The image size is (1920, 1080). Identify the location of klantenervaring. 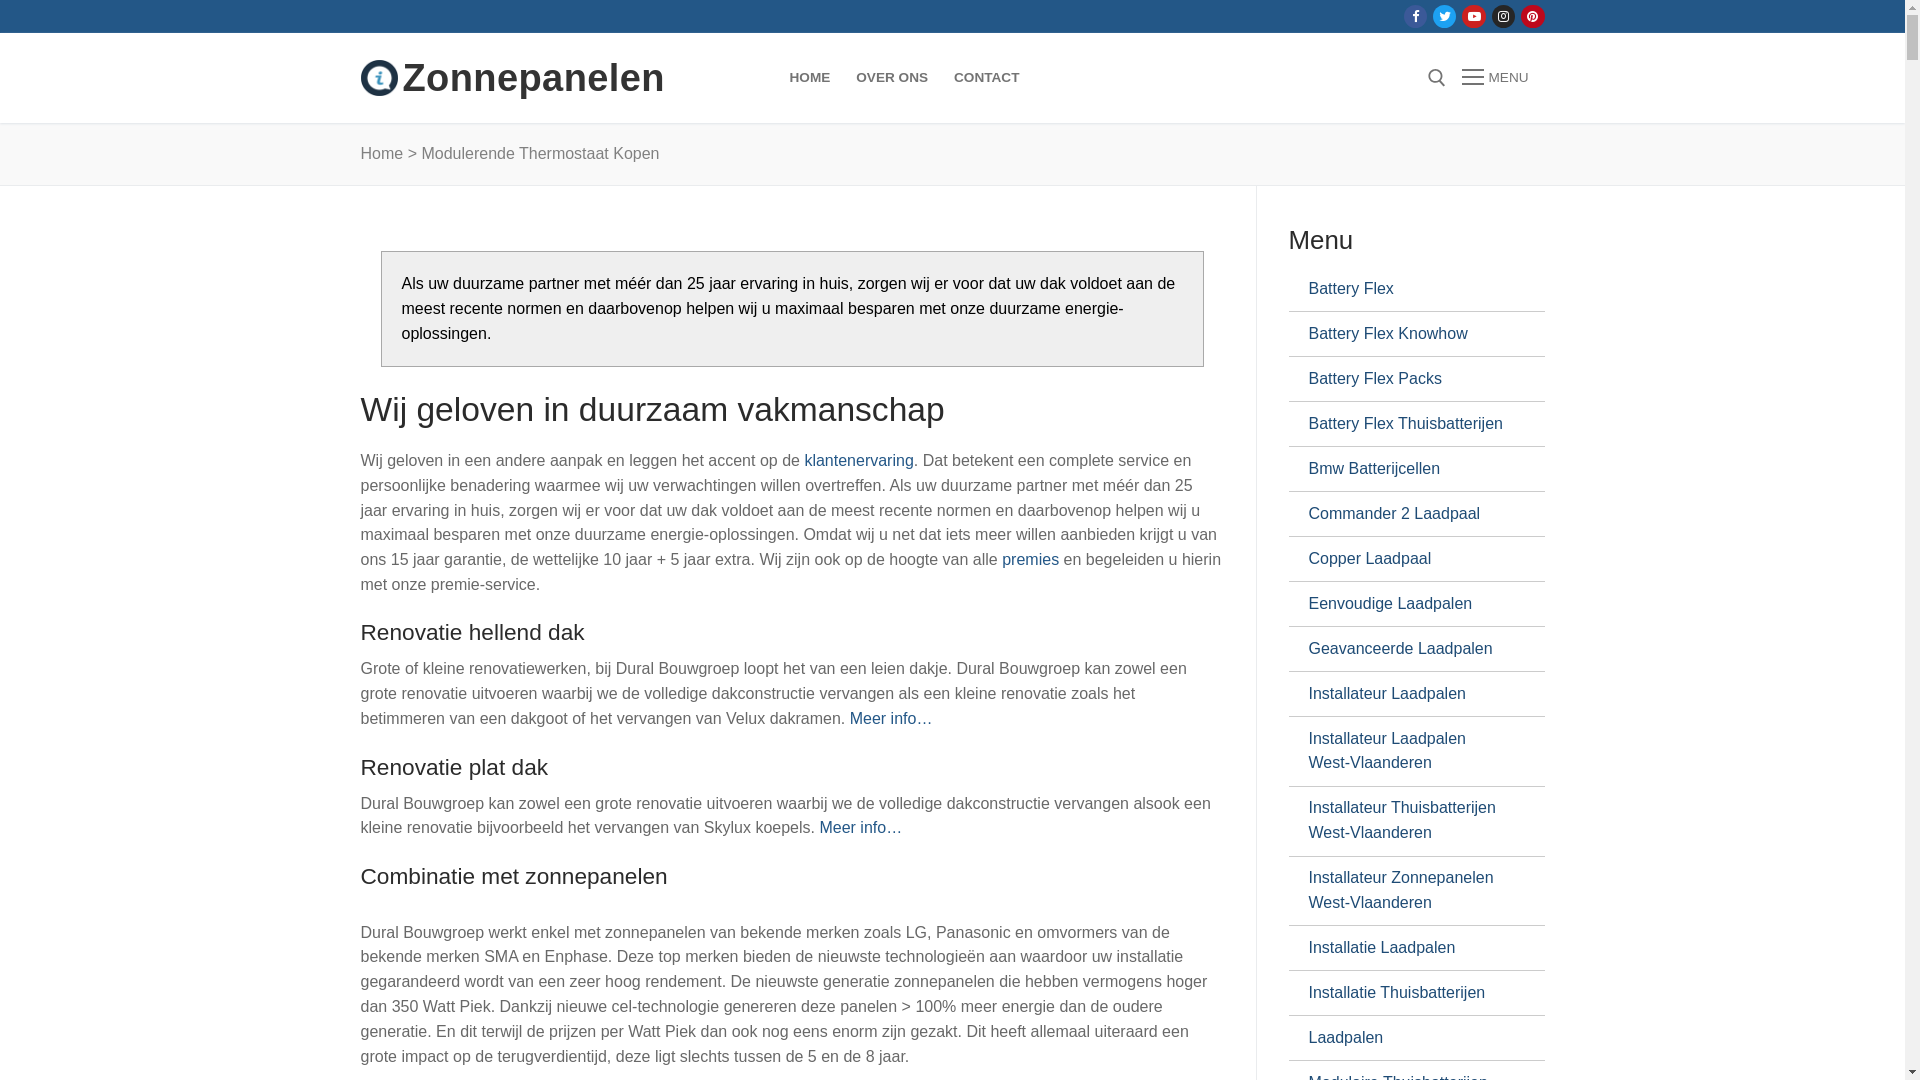
(858, 460).